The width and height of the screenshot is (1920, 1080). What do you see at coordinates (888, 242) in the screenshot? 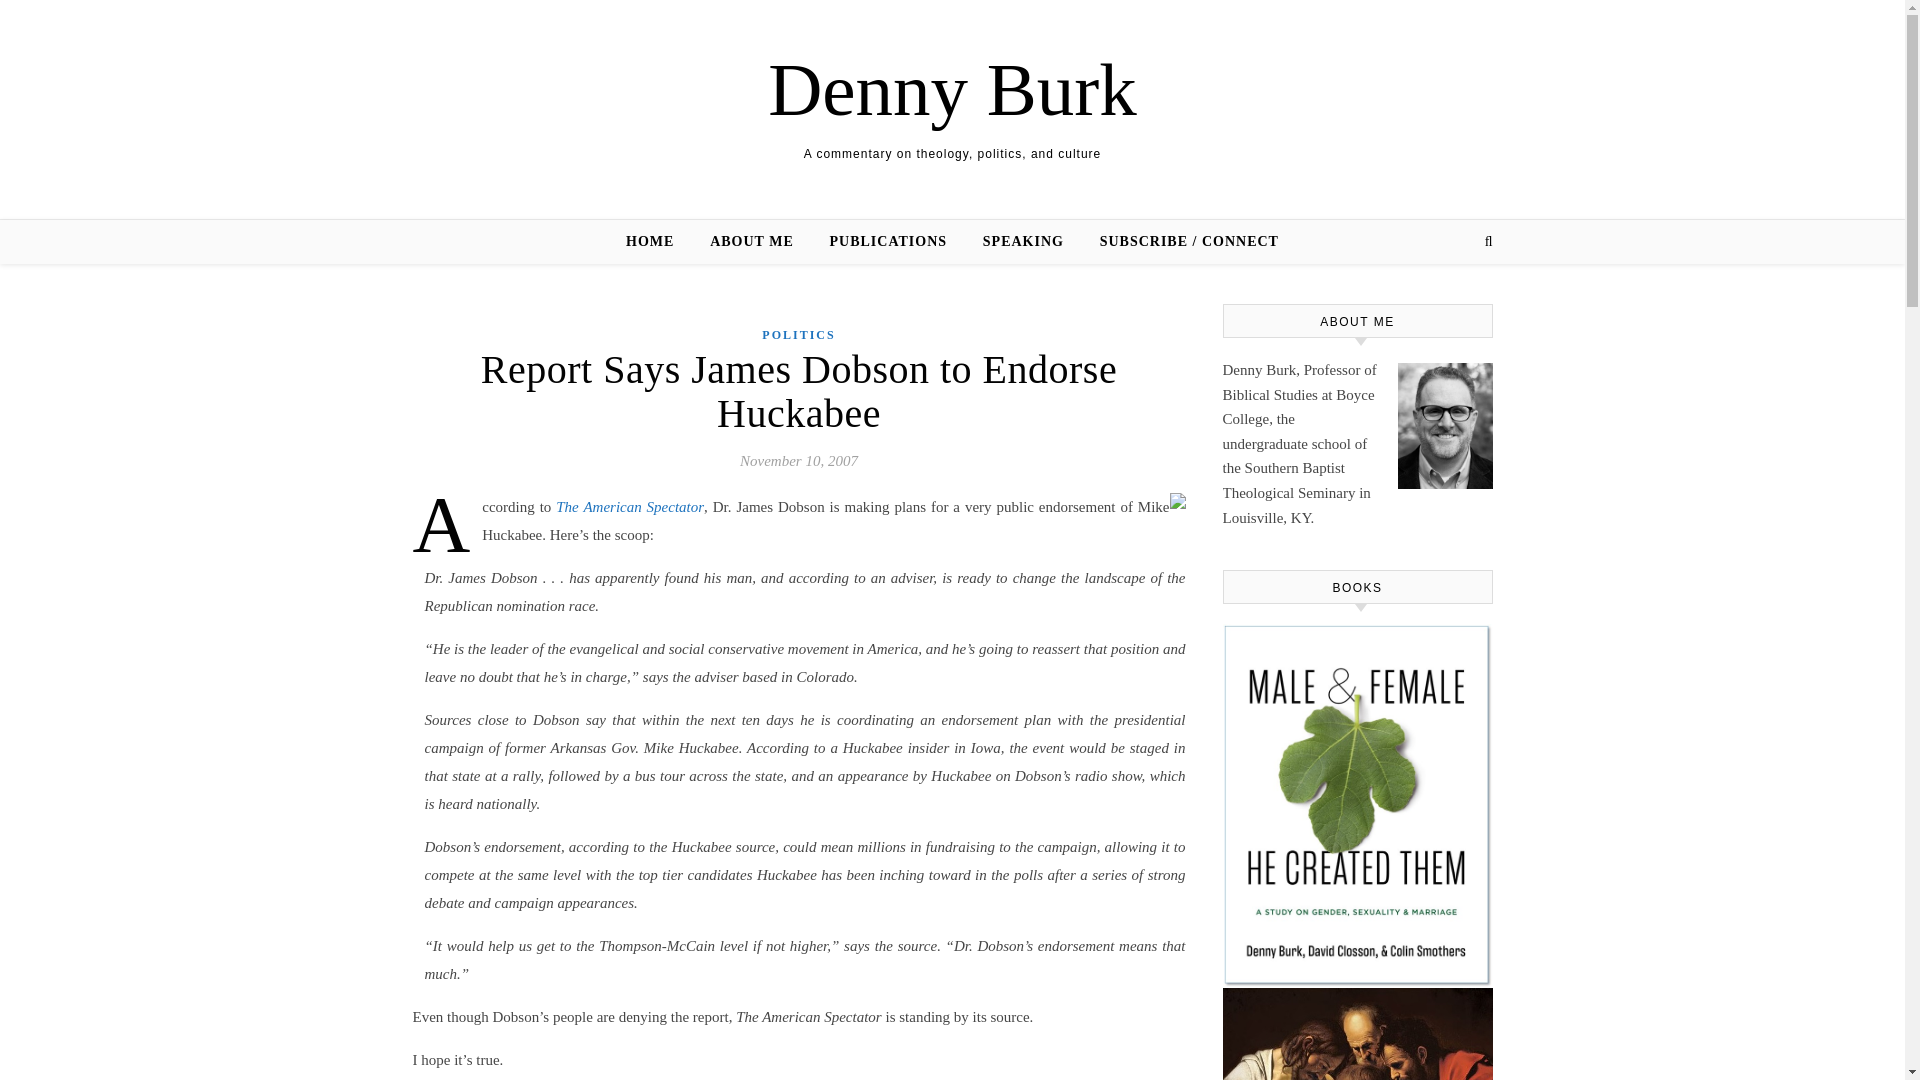
I see `PUBLICATIONS` at bounding box center [888, 242].